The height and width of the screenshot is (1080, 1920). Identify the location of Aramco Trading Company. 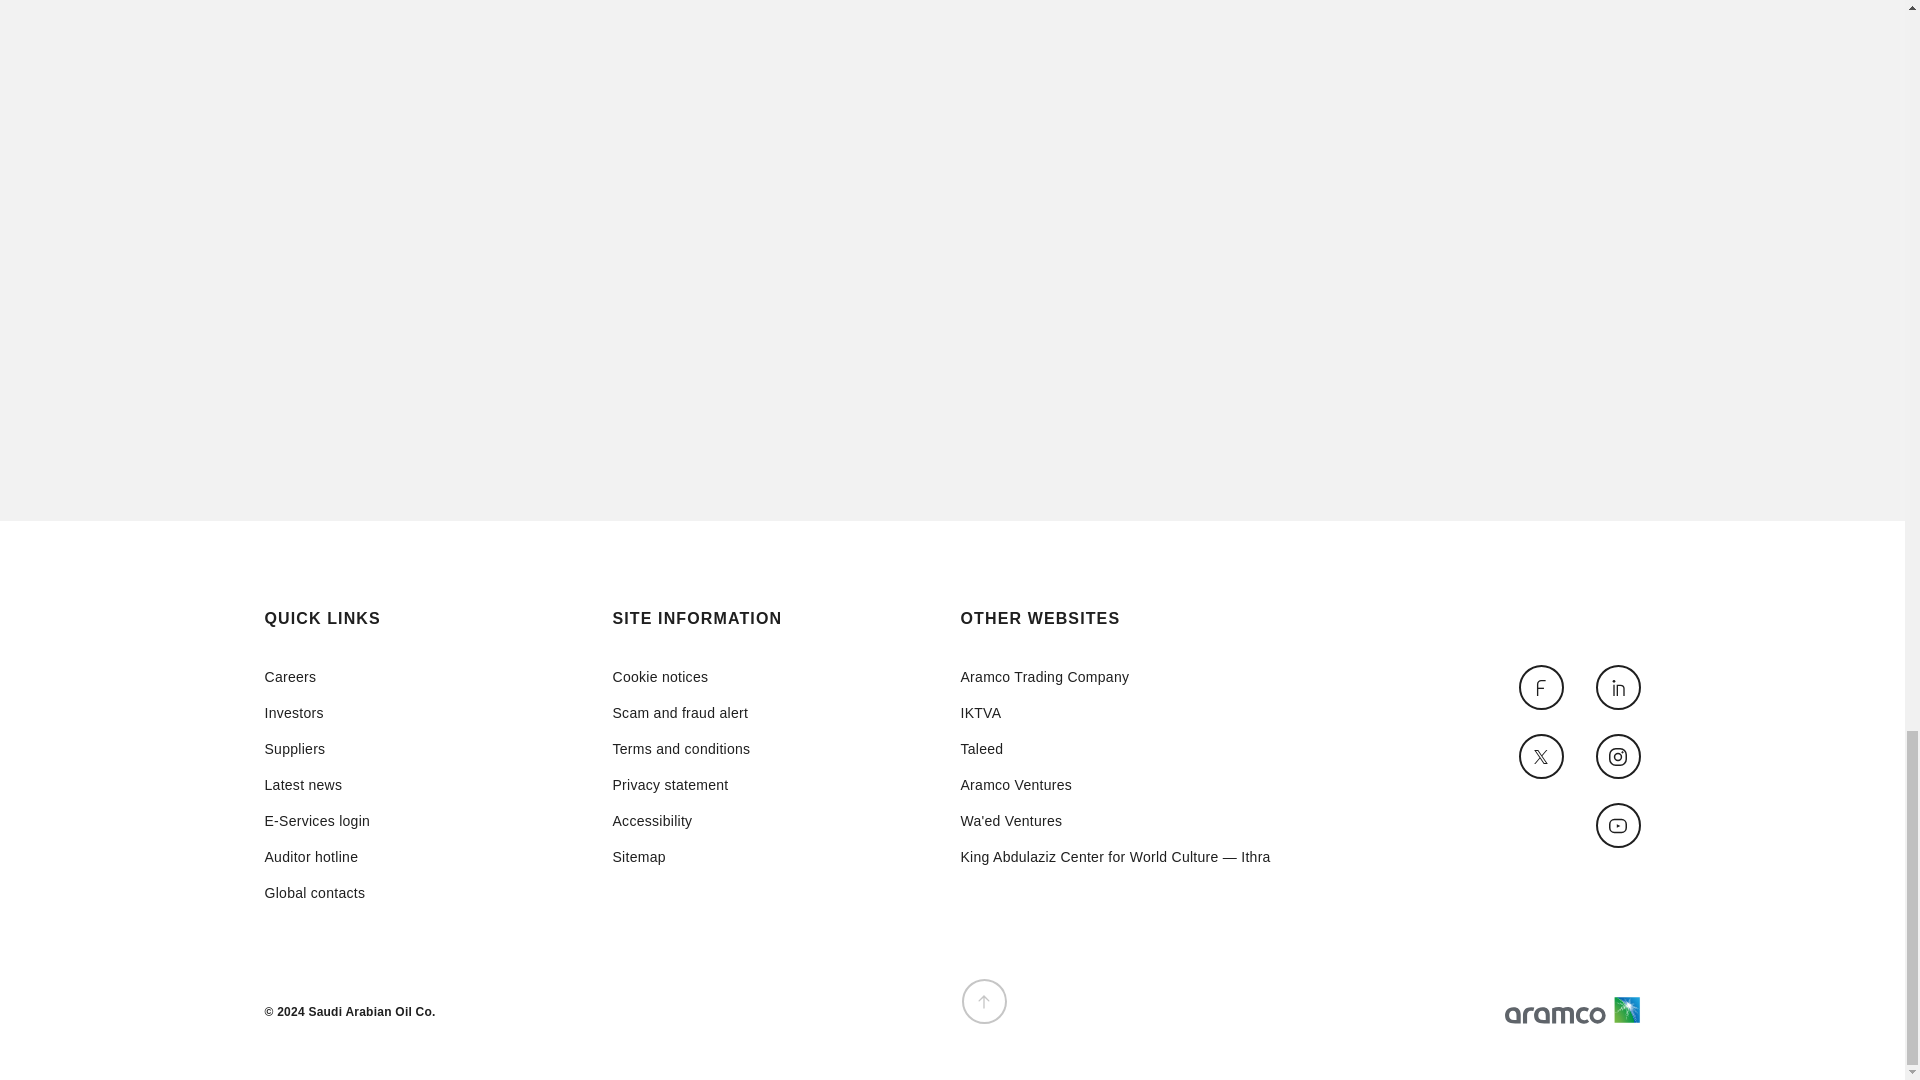
(1114, 676).